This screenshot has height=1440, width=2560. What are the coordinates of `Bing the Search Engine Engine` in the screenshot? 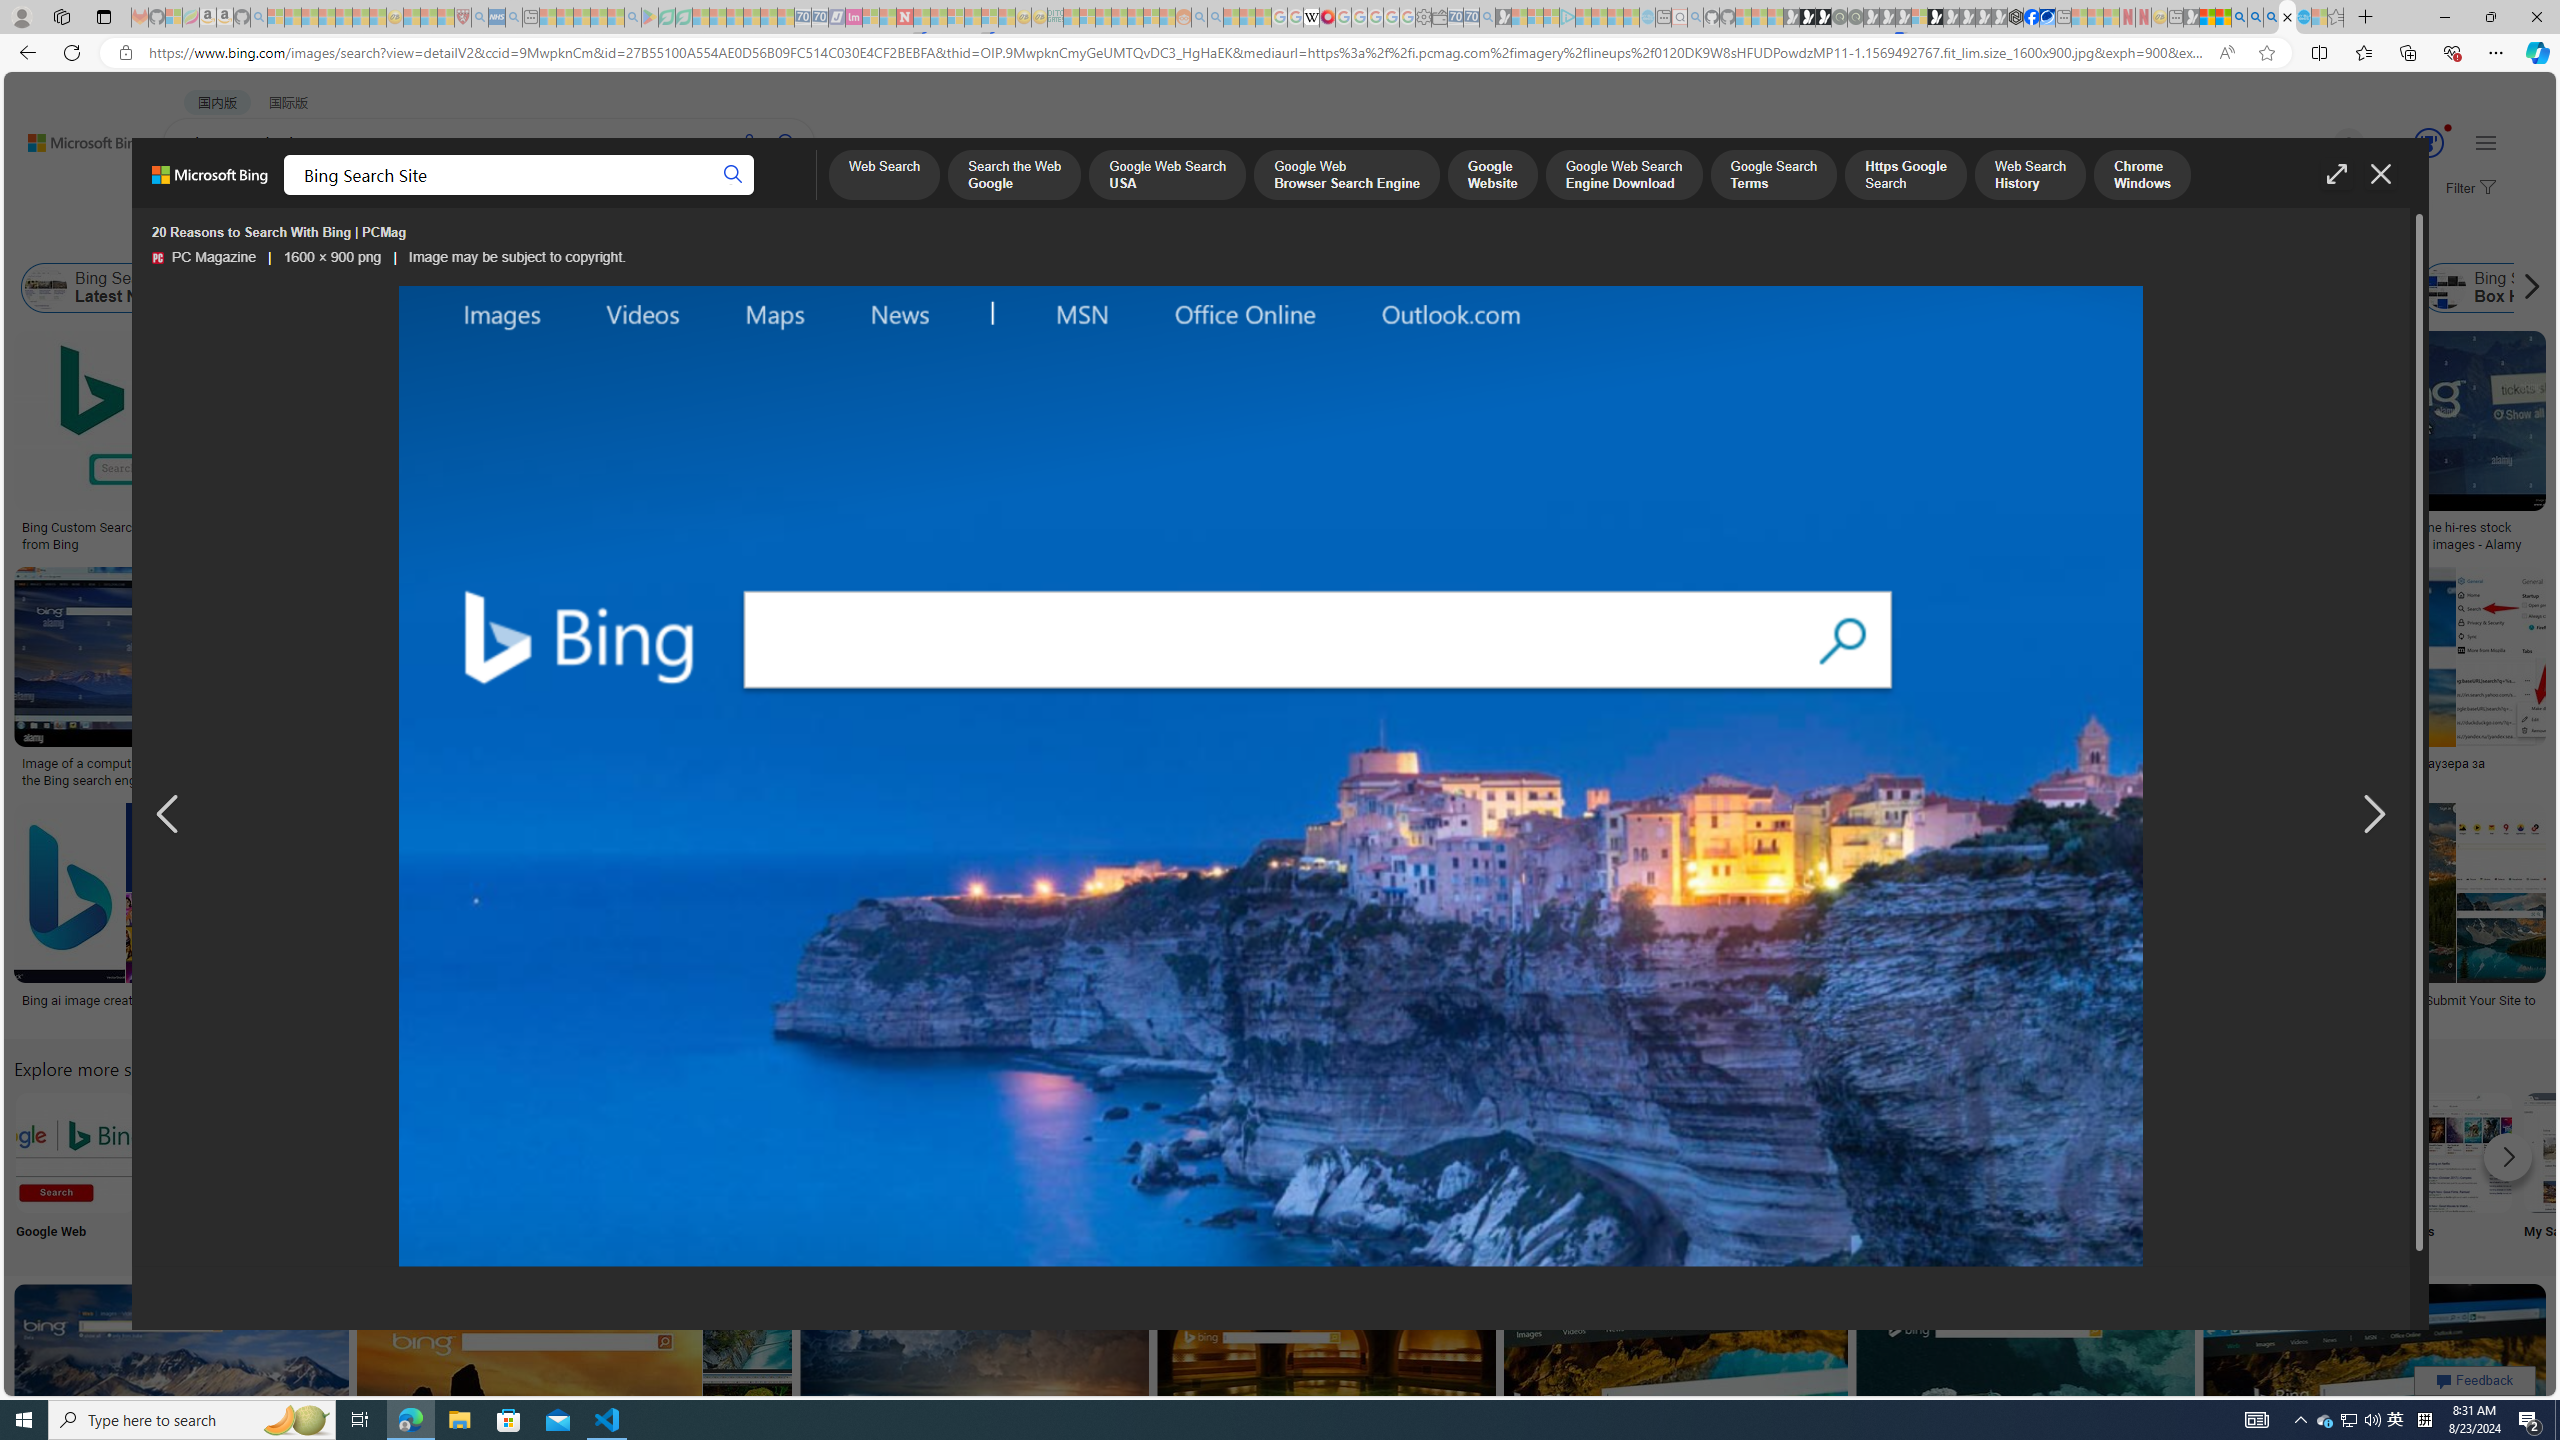 It's located at (1526, 1170).